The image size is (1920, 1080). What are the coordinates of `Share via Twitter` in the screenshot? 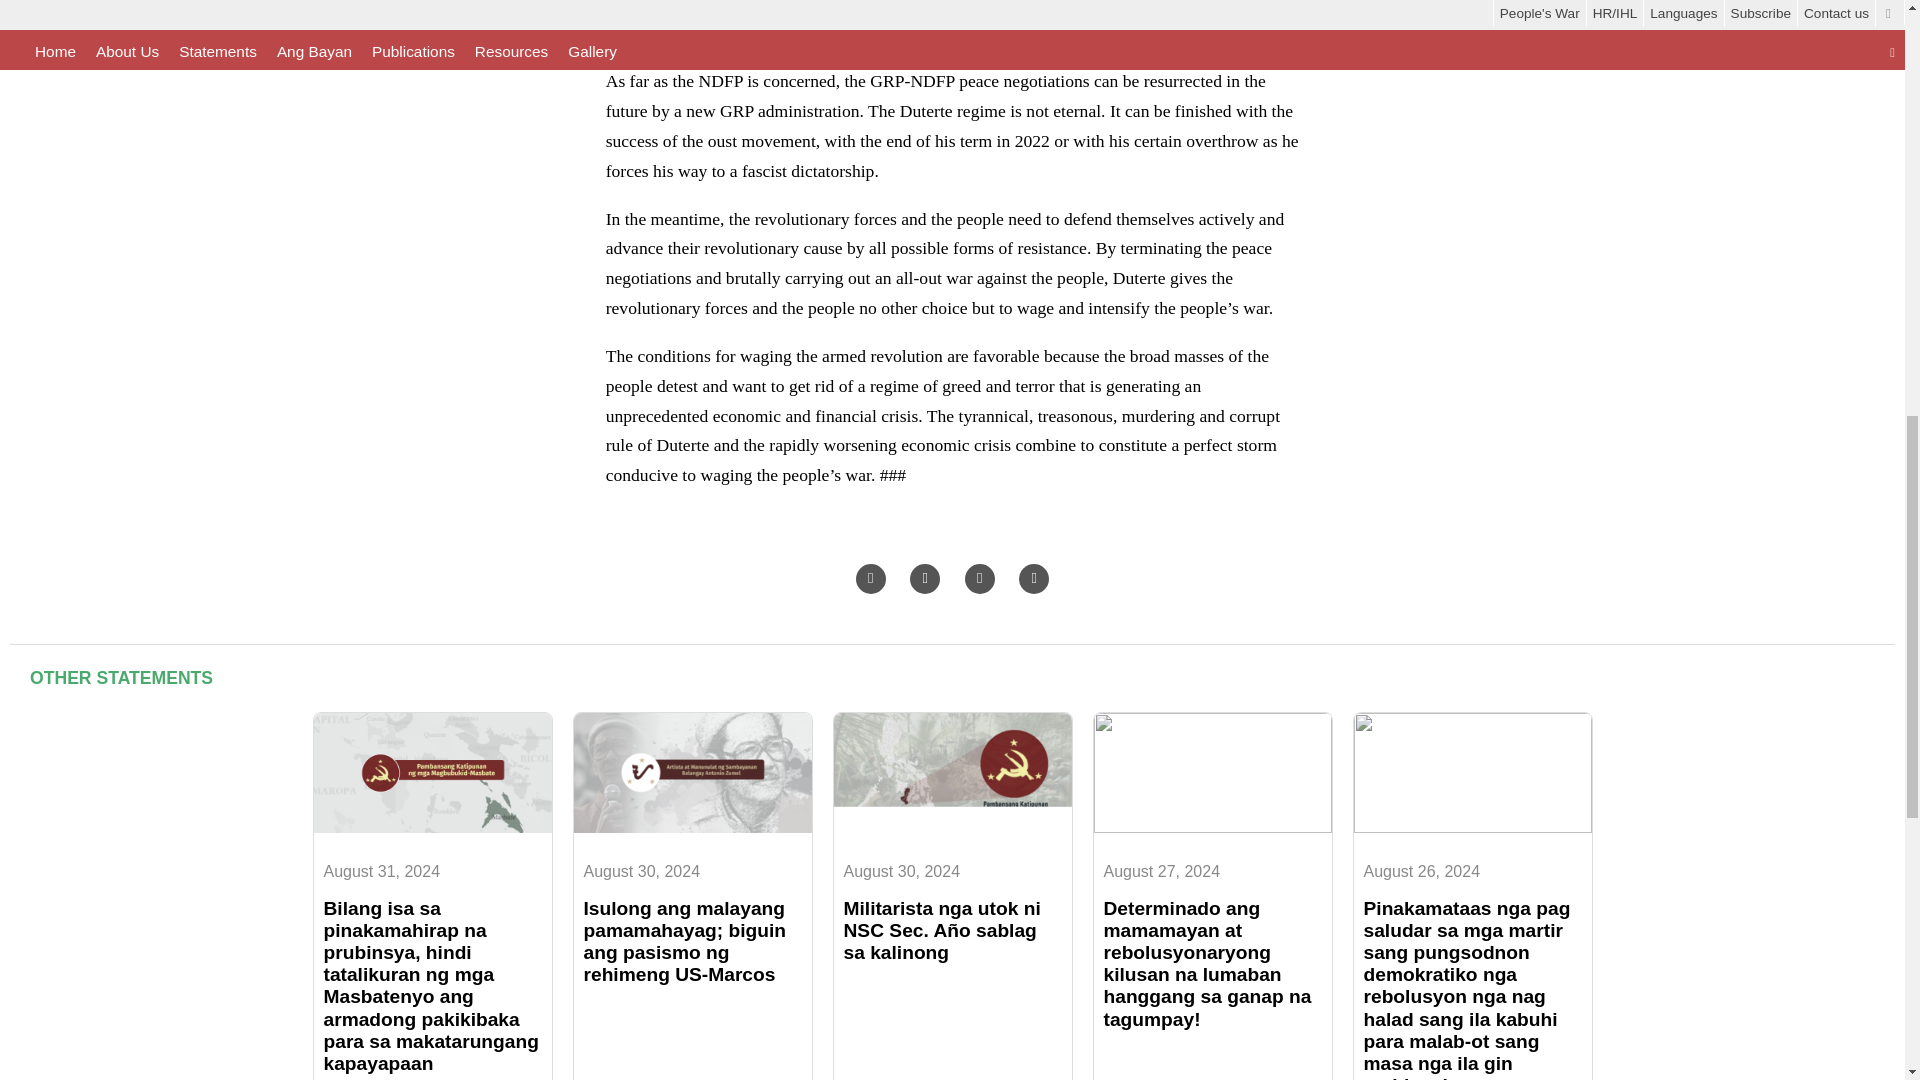 It's located at (925, 578).